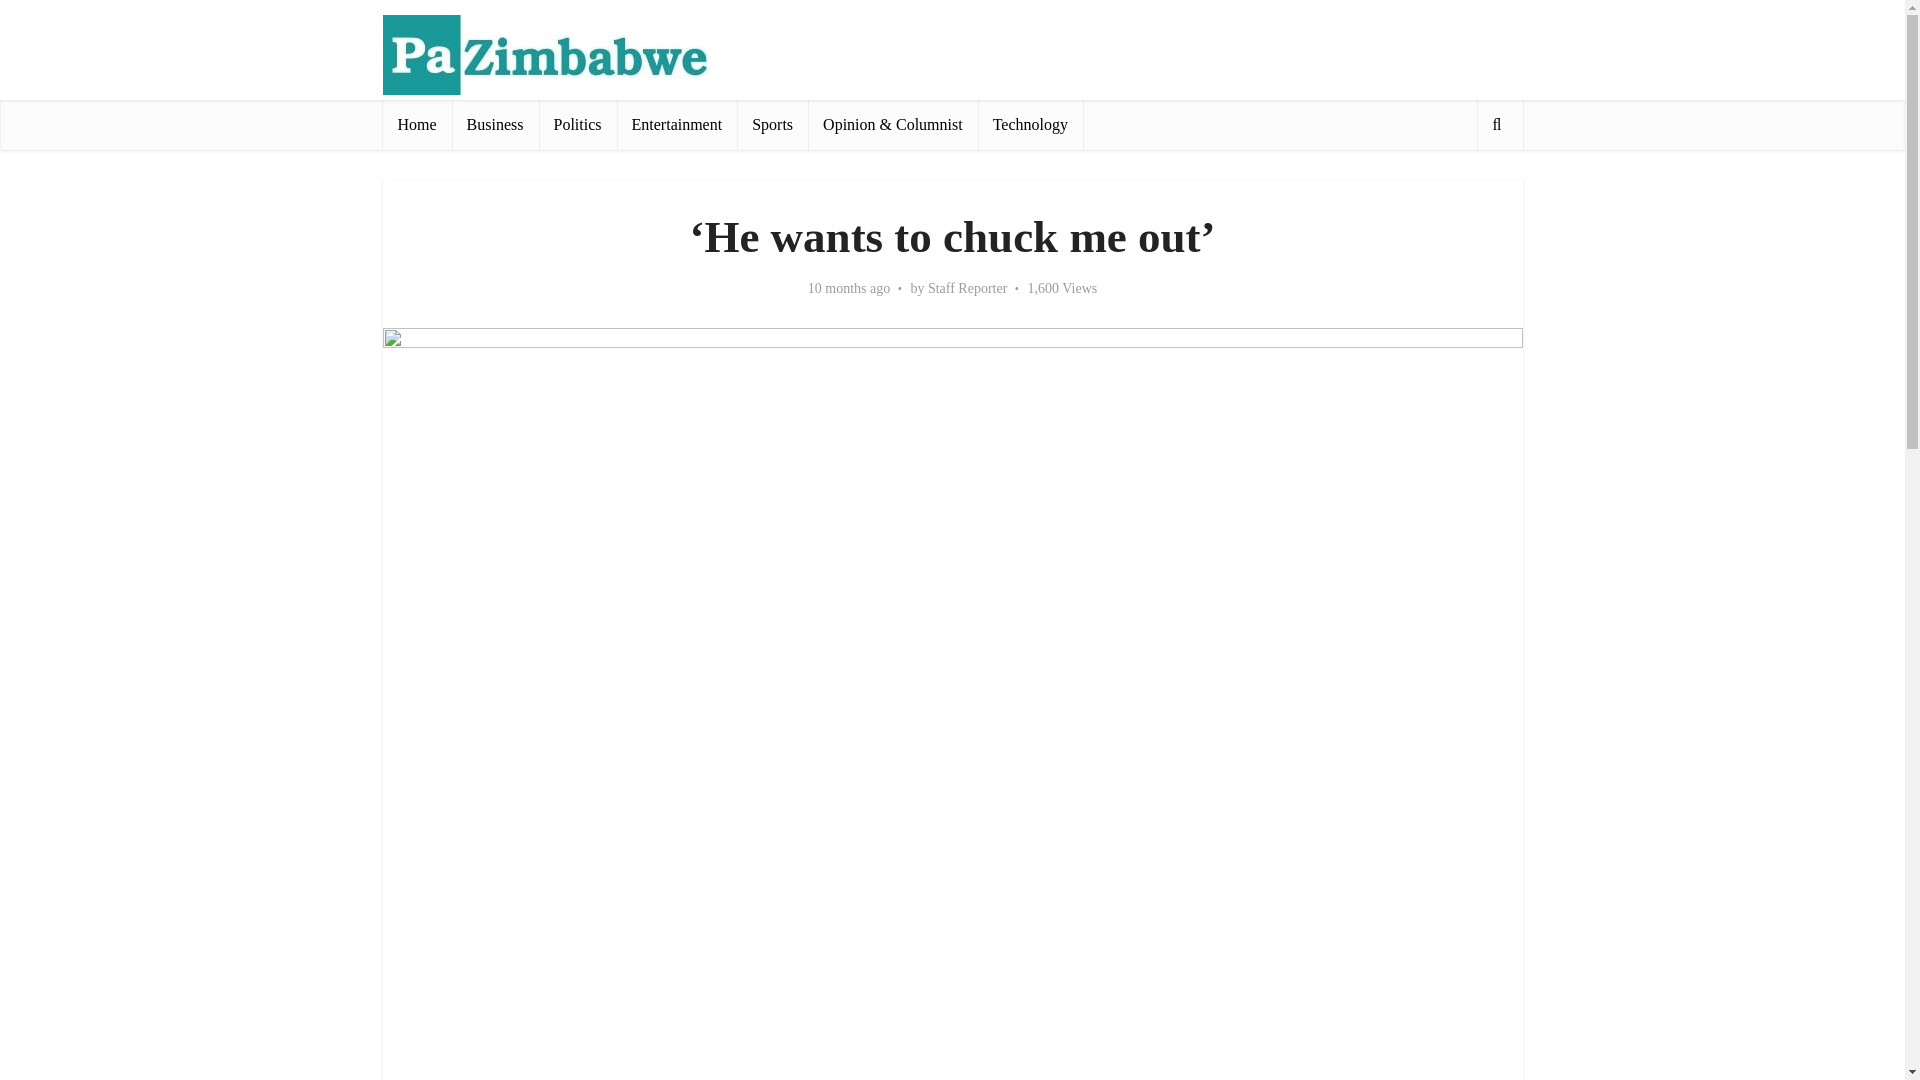 The width and height of the screenshot is (1920, 1080). Describe the element at coordinates (1030, 125) in the screenshot. I see `Technology` at that location.